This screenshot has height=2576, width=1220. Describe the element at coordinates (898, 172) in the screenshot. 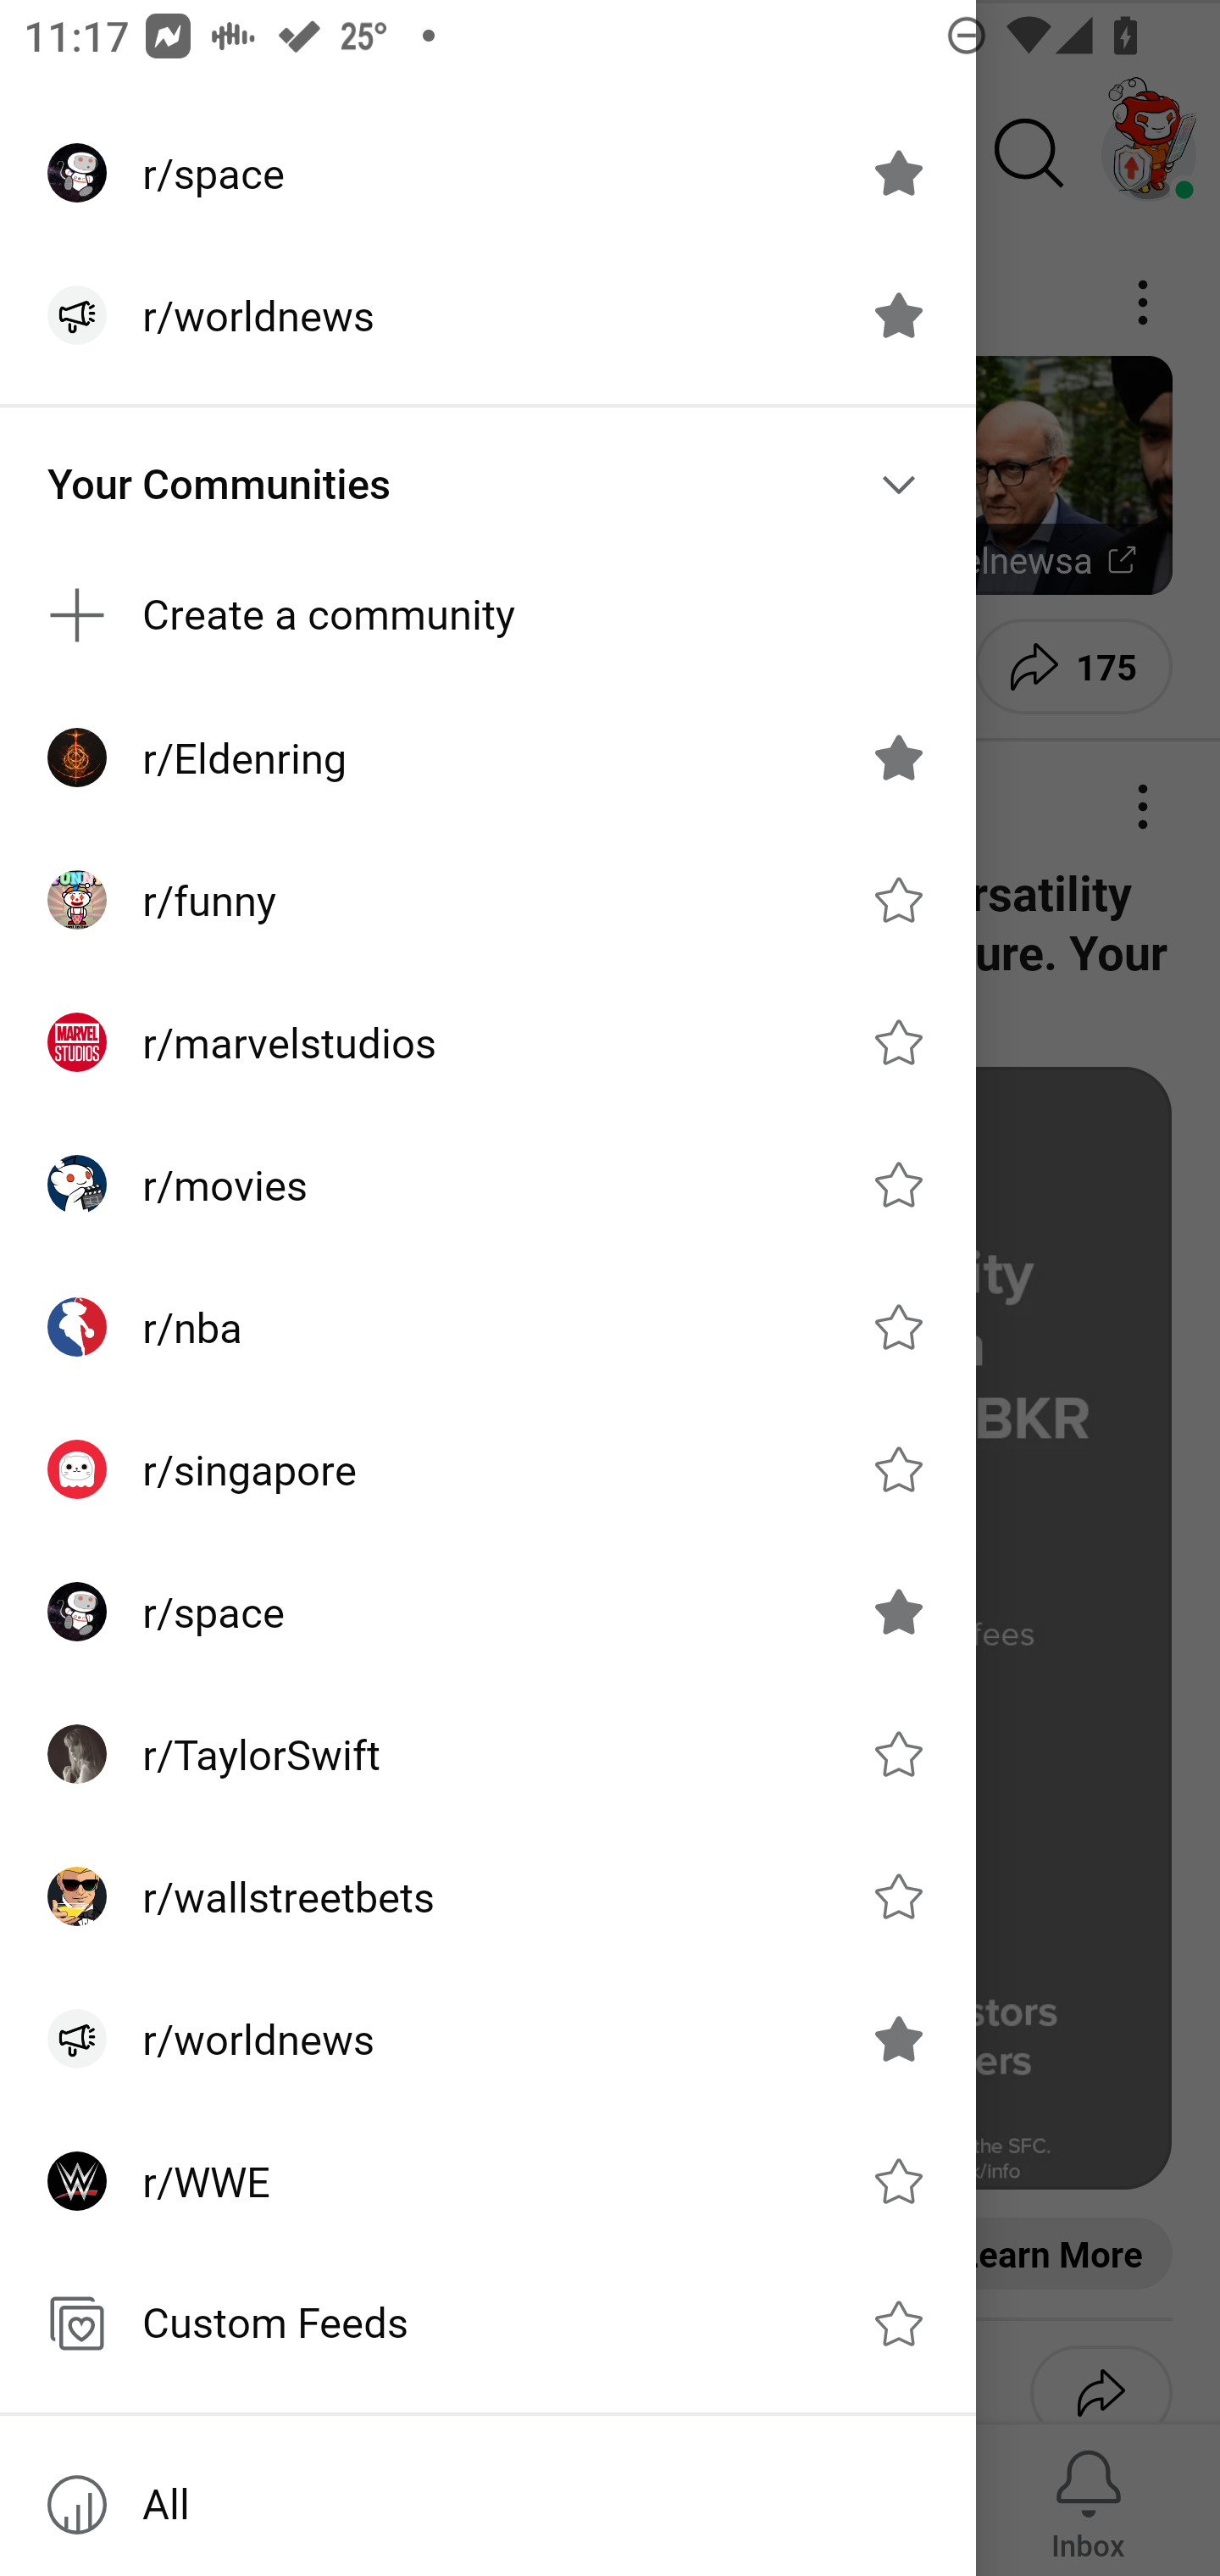

I see `Unfavorite r/space` at that location.